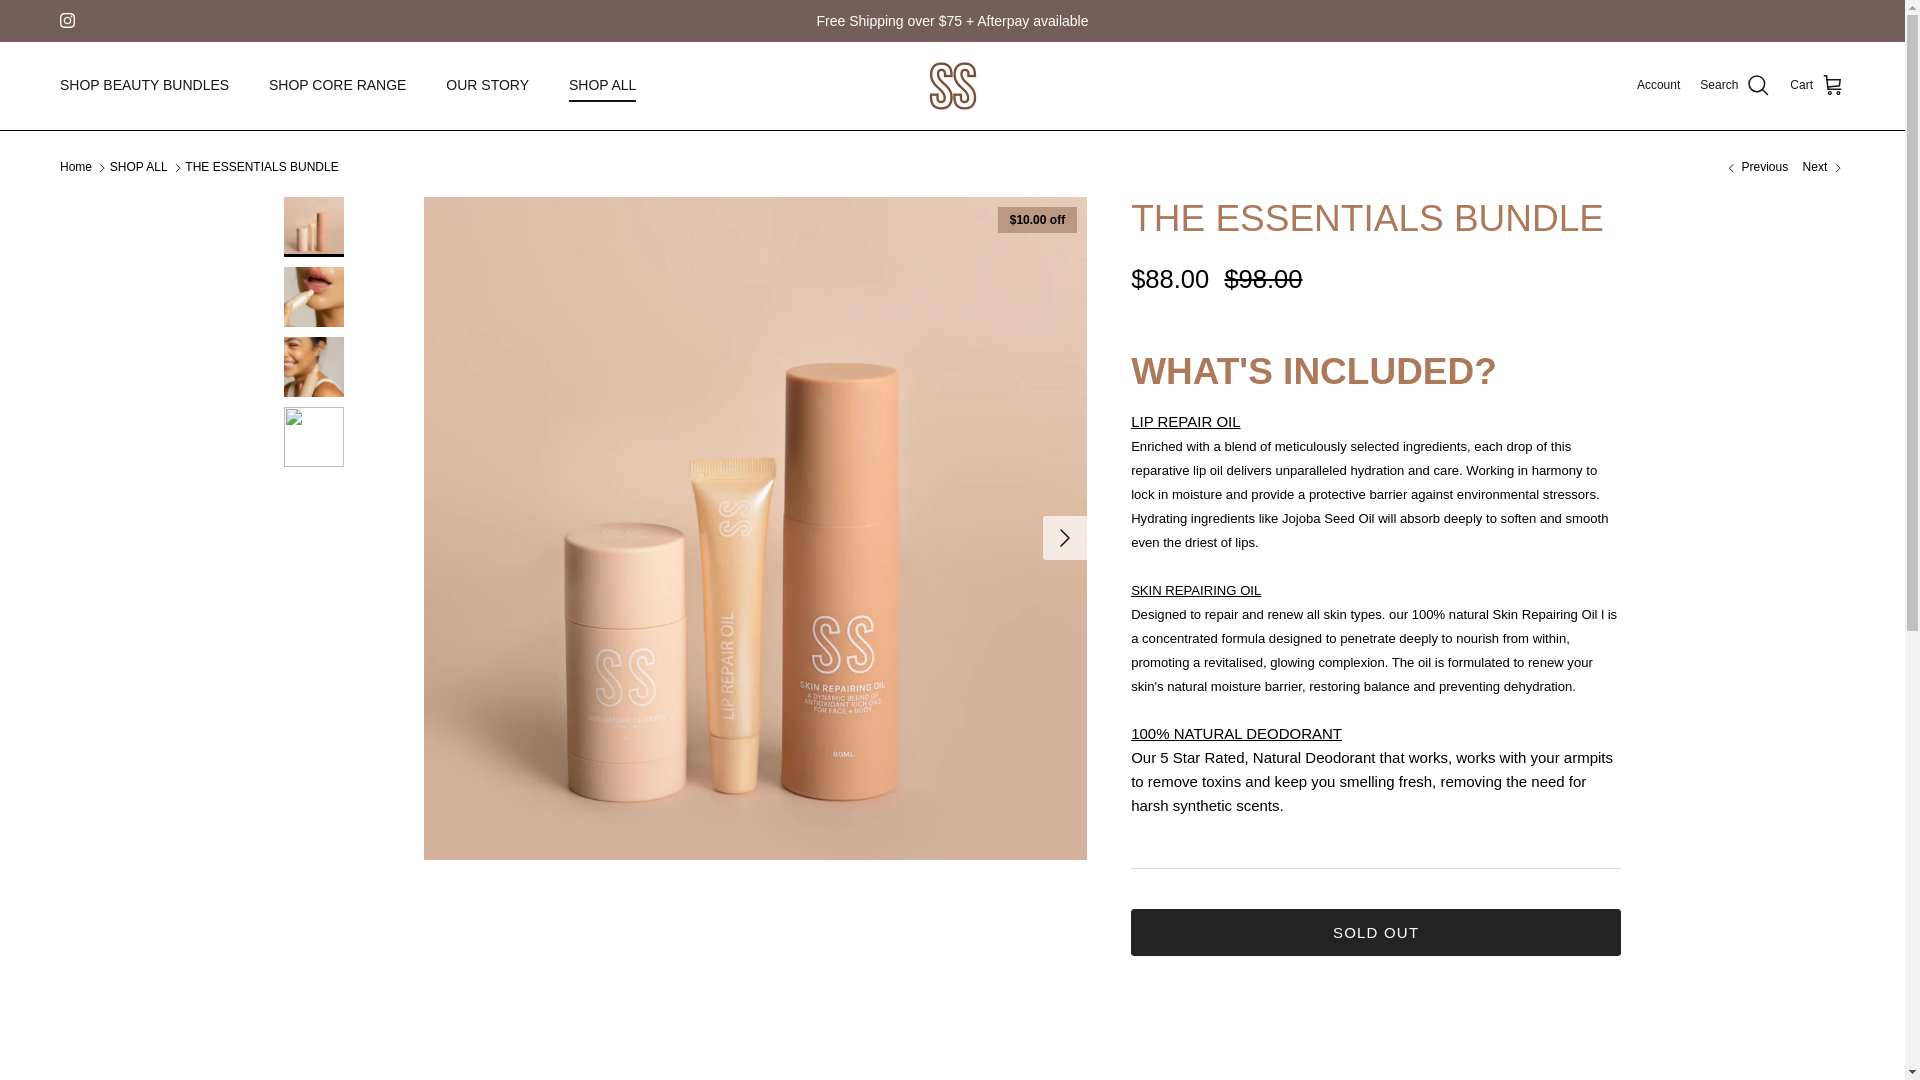 This screenshot has width=1920, height=1080. I want to click on THE ESSENTIALS BUNDLE, so click(260, 167).